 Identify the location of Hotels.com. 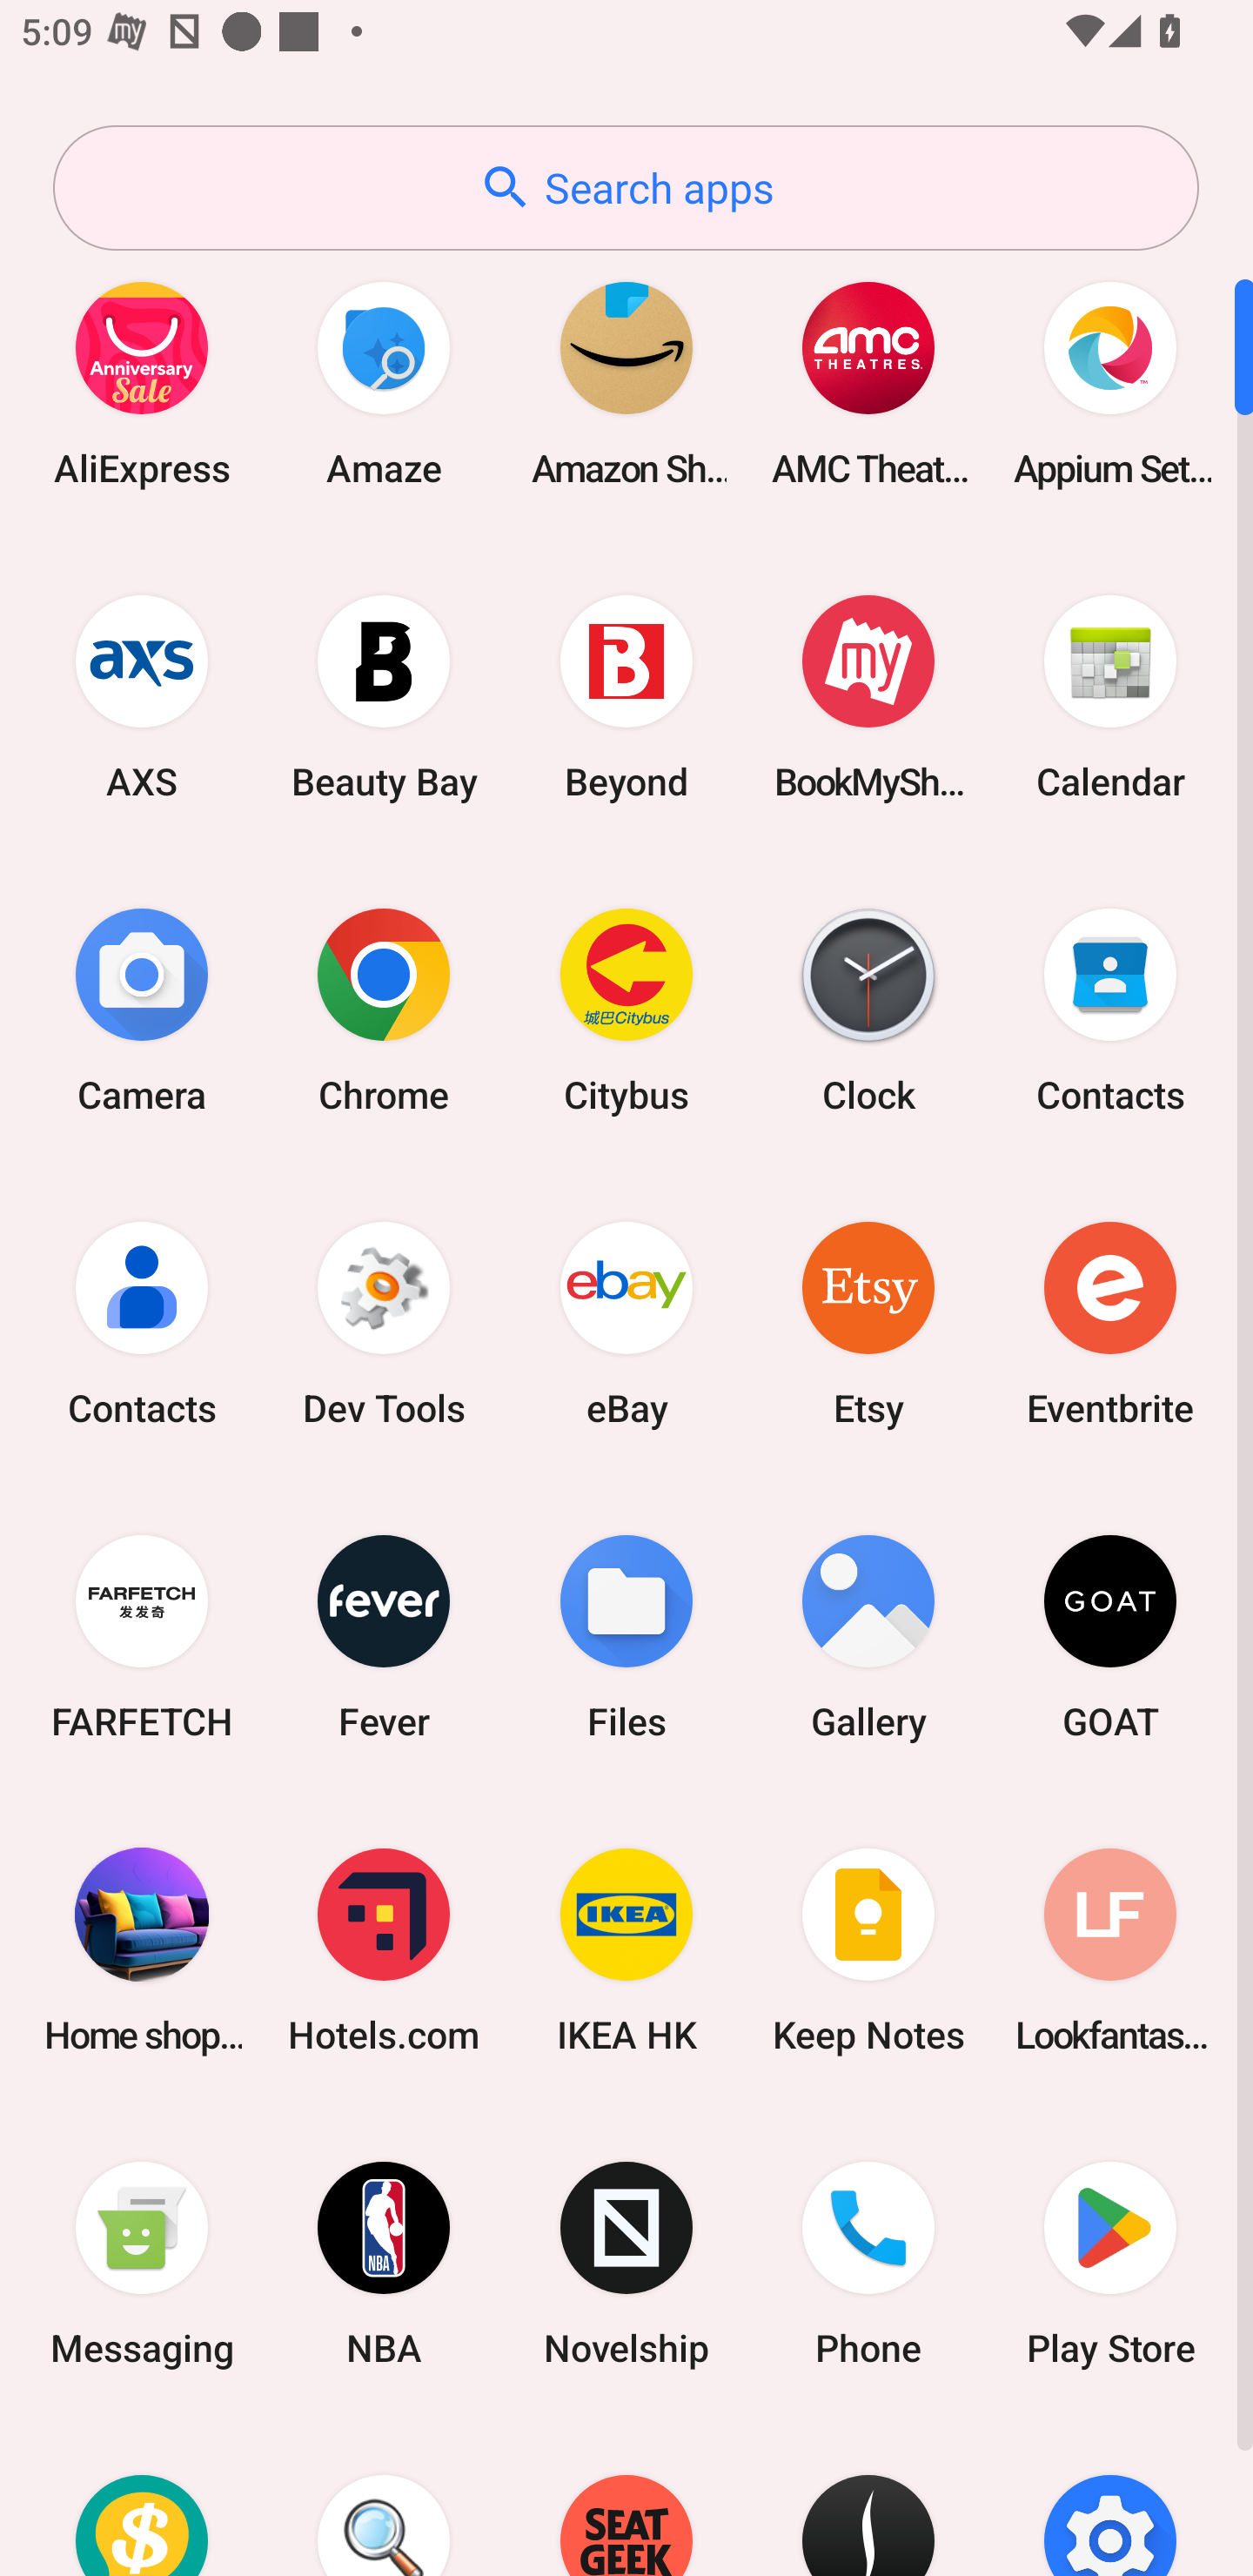
(384, 1949).